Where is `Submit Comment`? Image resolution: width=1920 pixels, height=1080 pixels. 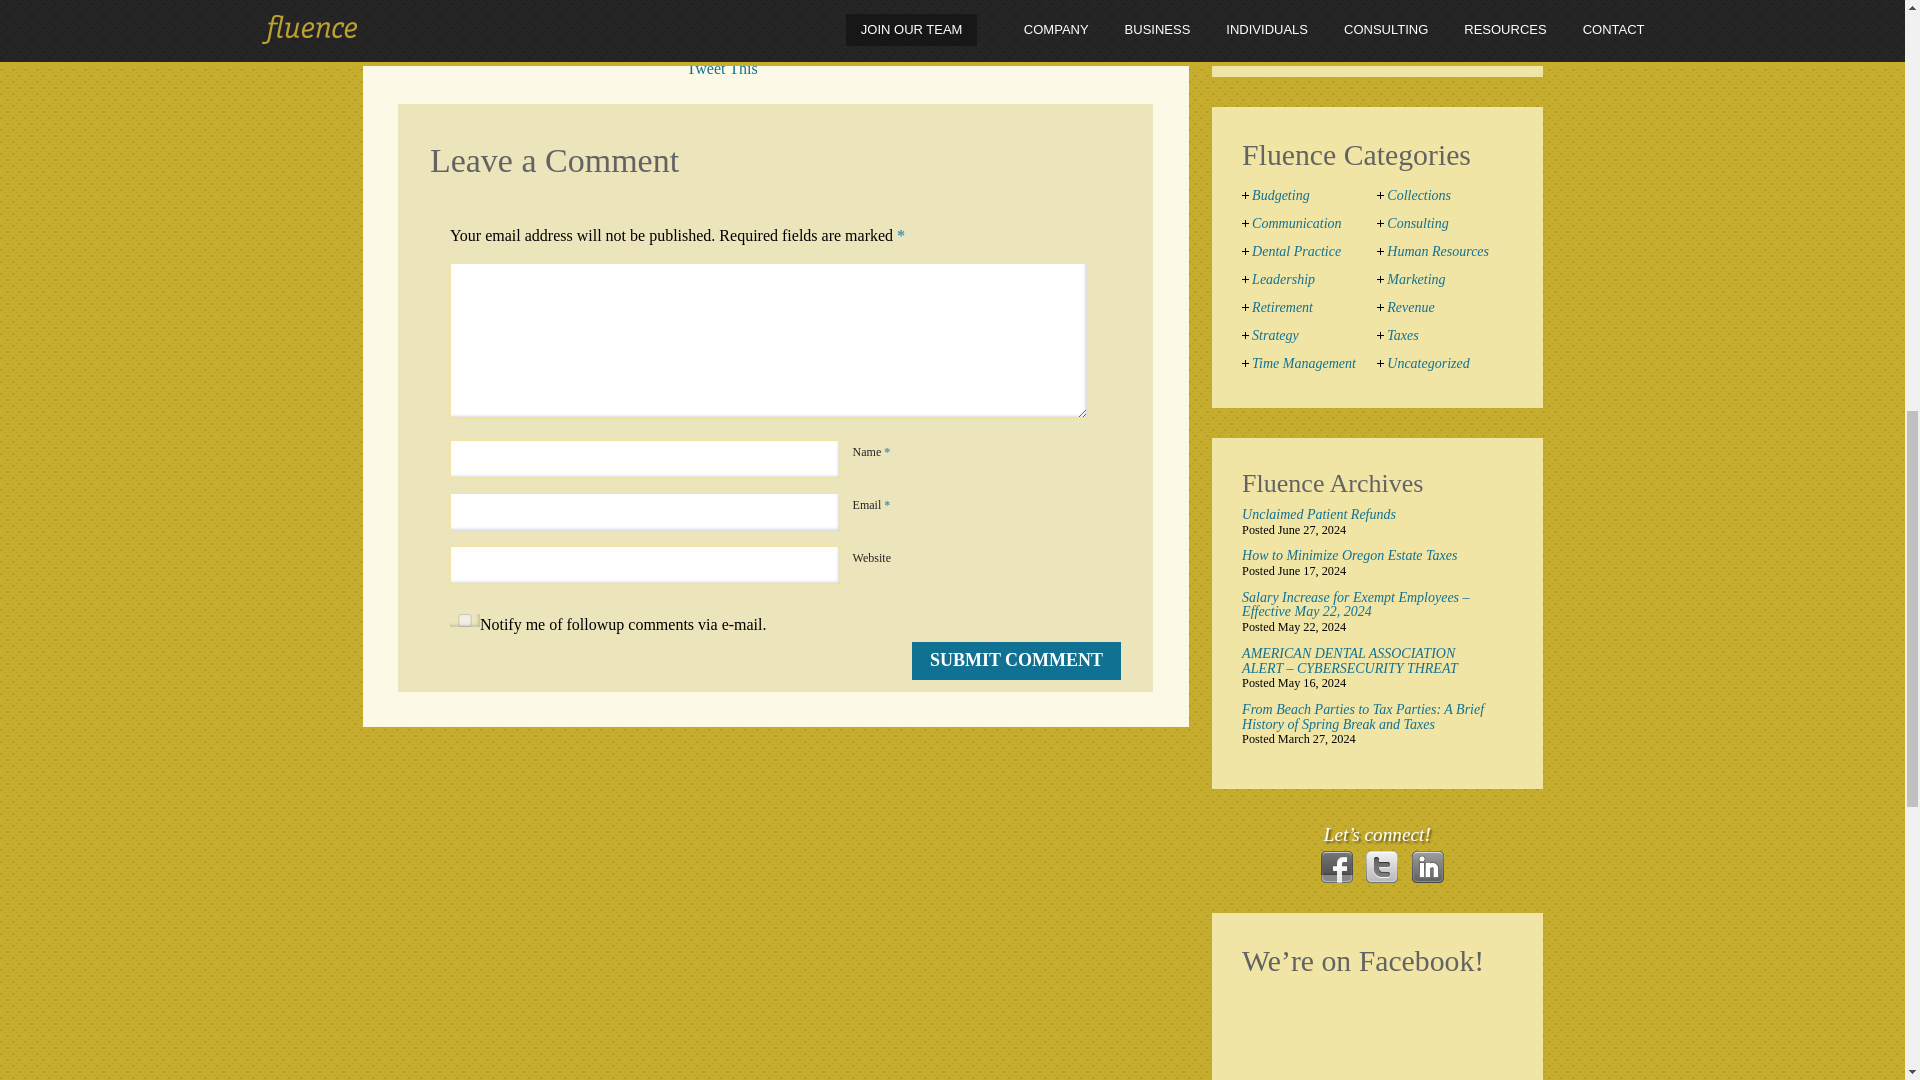 Submit Comment is located at coordinates (1016, 660).